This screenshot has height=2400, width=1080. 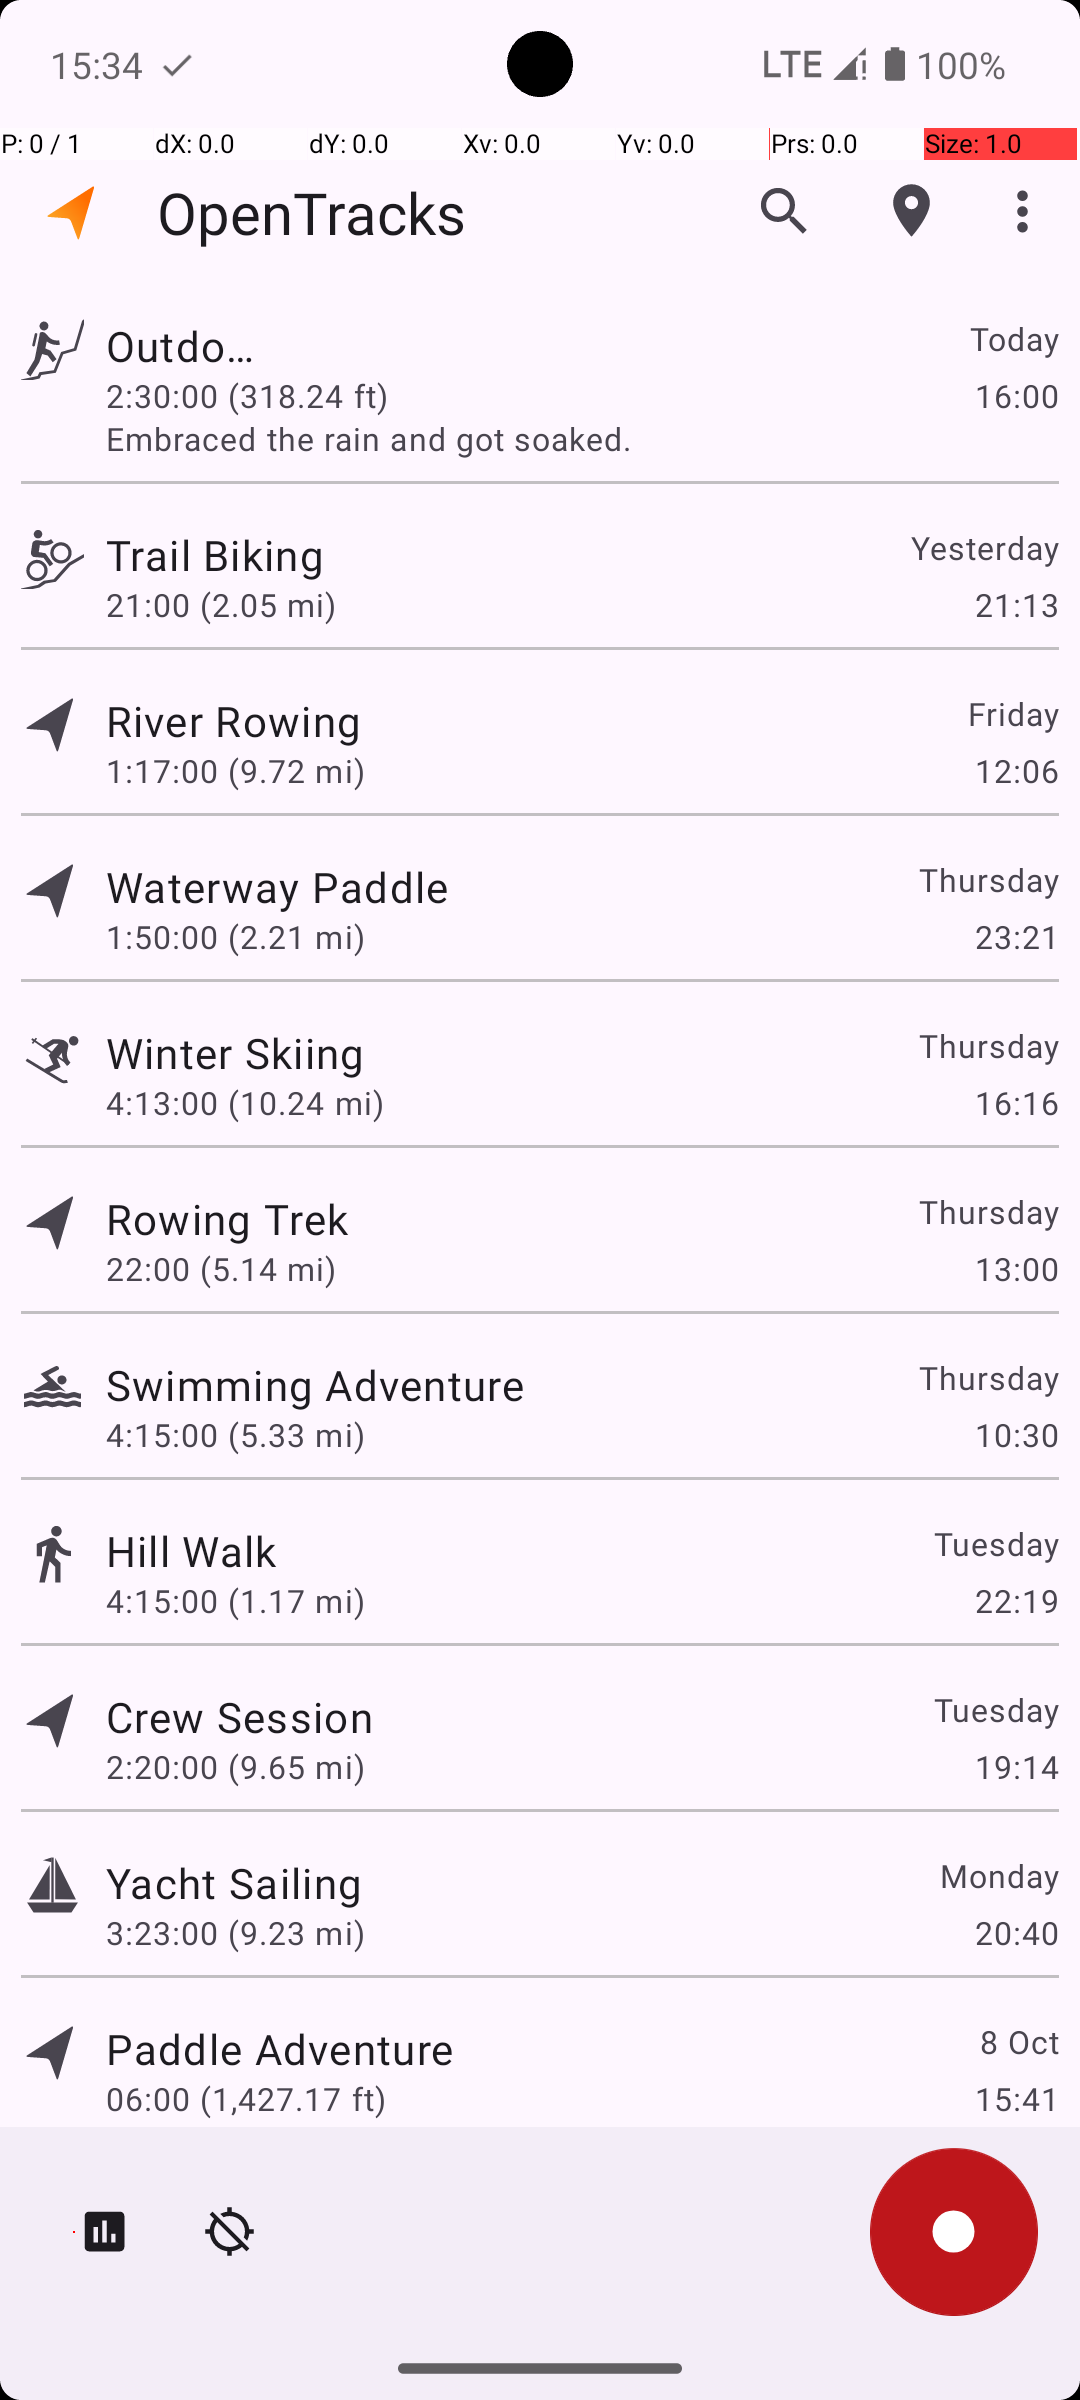 What do you see at coordinates (234, 1882) in the screenshot?
I see `Yacht Sailing` at bounding box center [234, 1882].